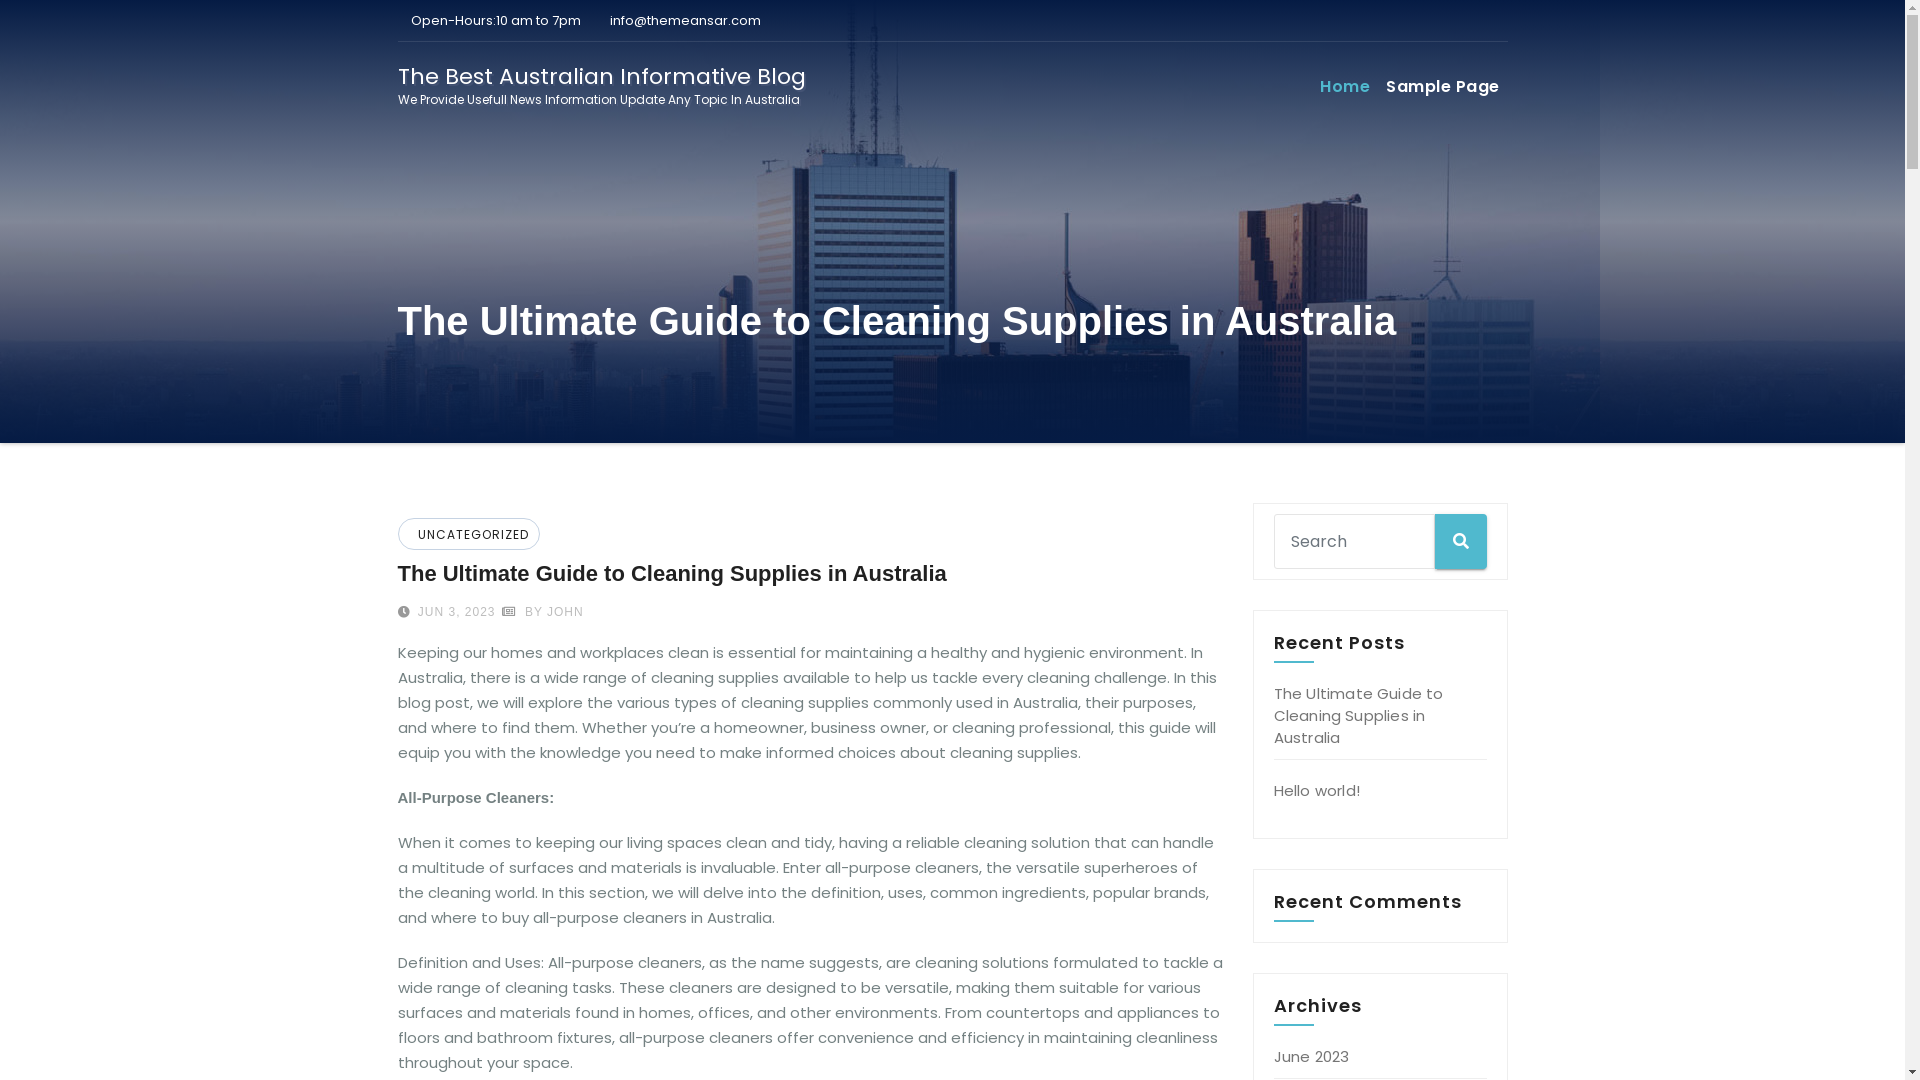  Describe the element at coordinates (1443, 87) in the screenshot. I see `Sample Page` at that location.